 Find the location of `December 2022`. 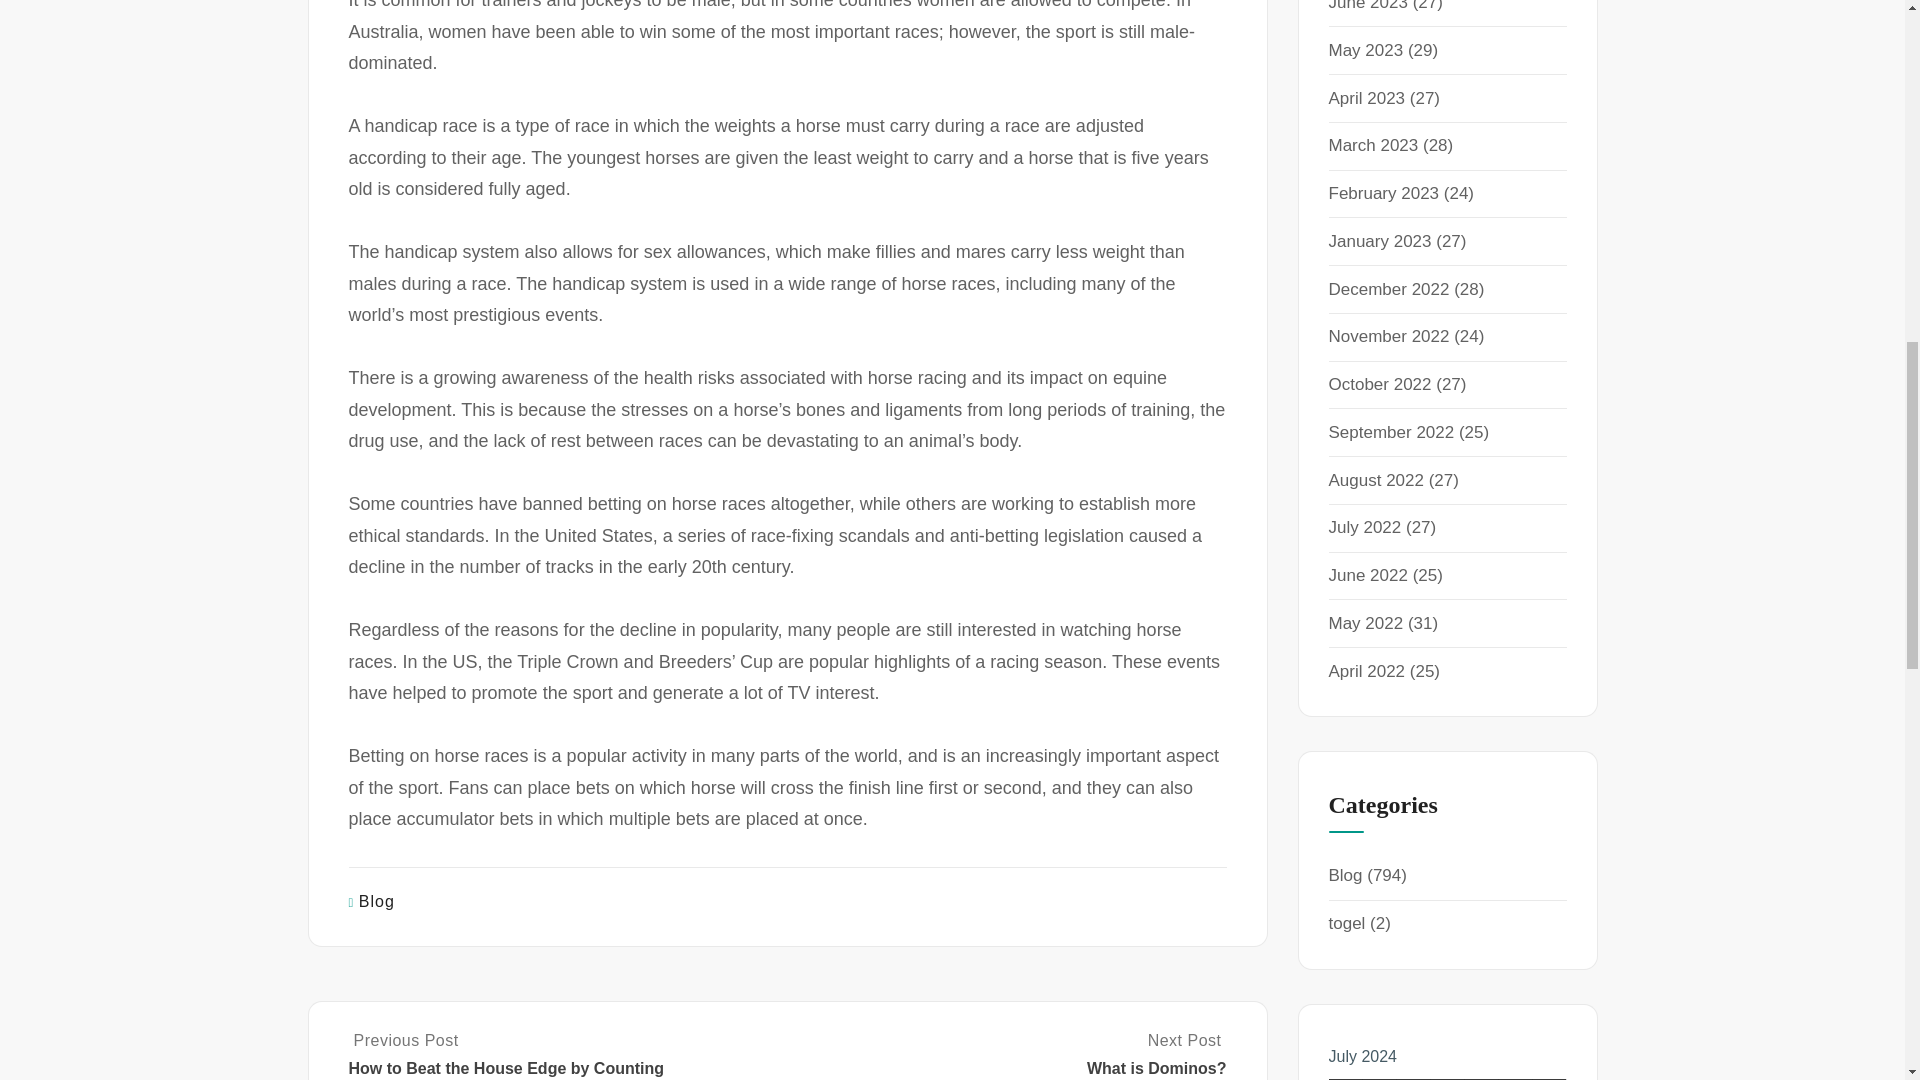

December 2022 is located at coordinates (1388, 289).